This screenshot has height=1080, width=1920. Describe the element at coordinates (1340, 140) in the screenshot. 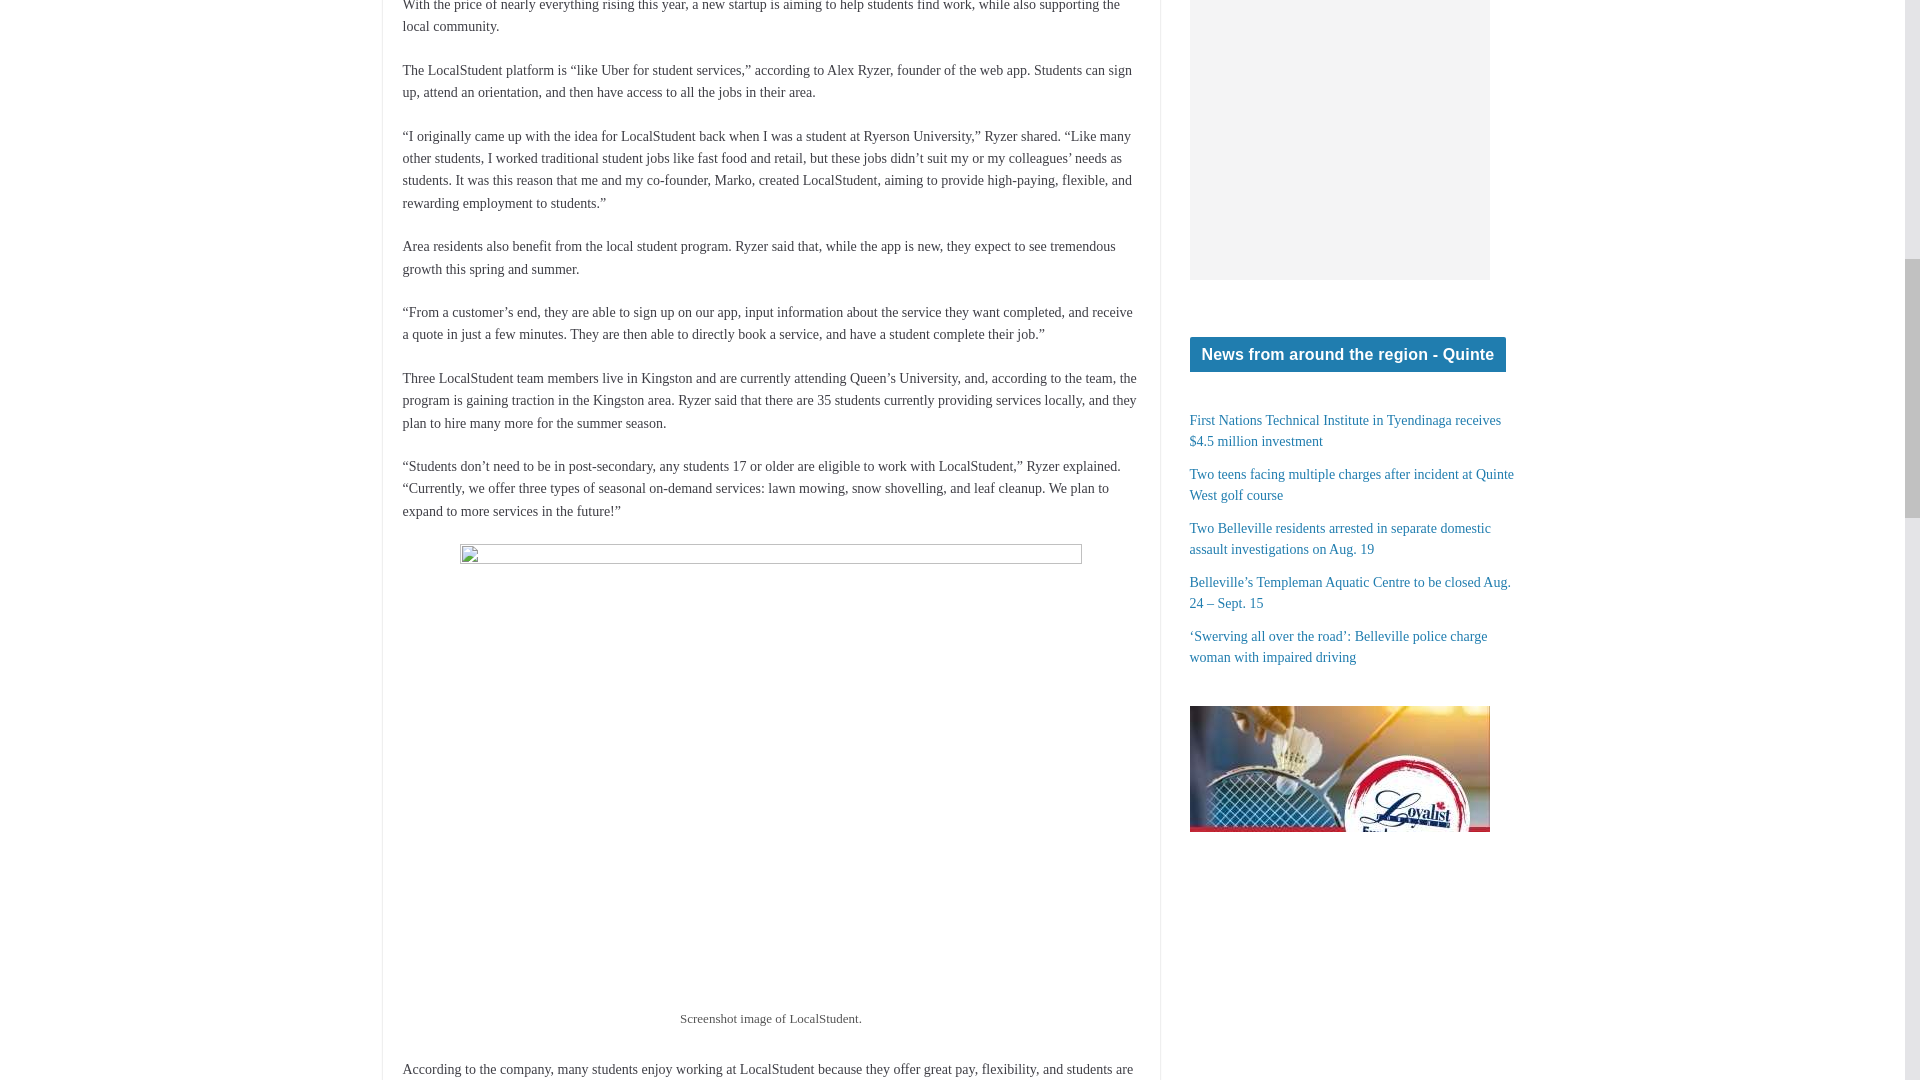

I see `Advertisement` at that location.